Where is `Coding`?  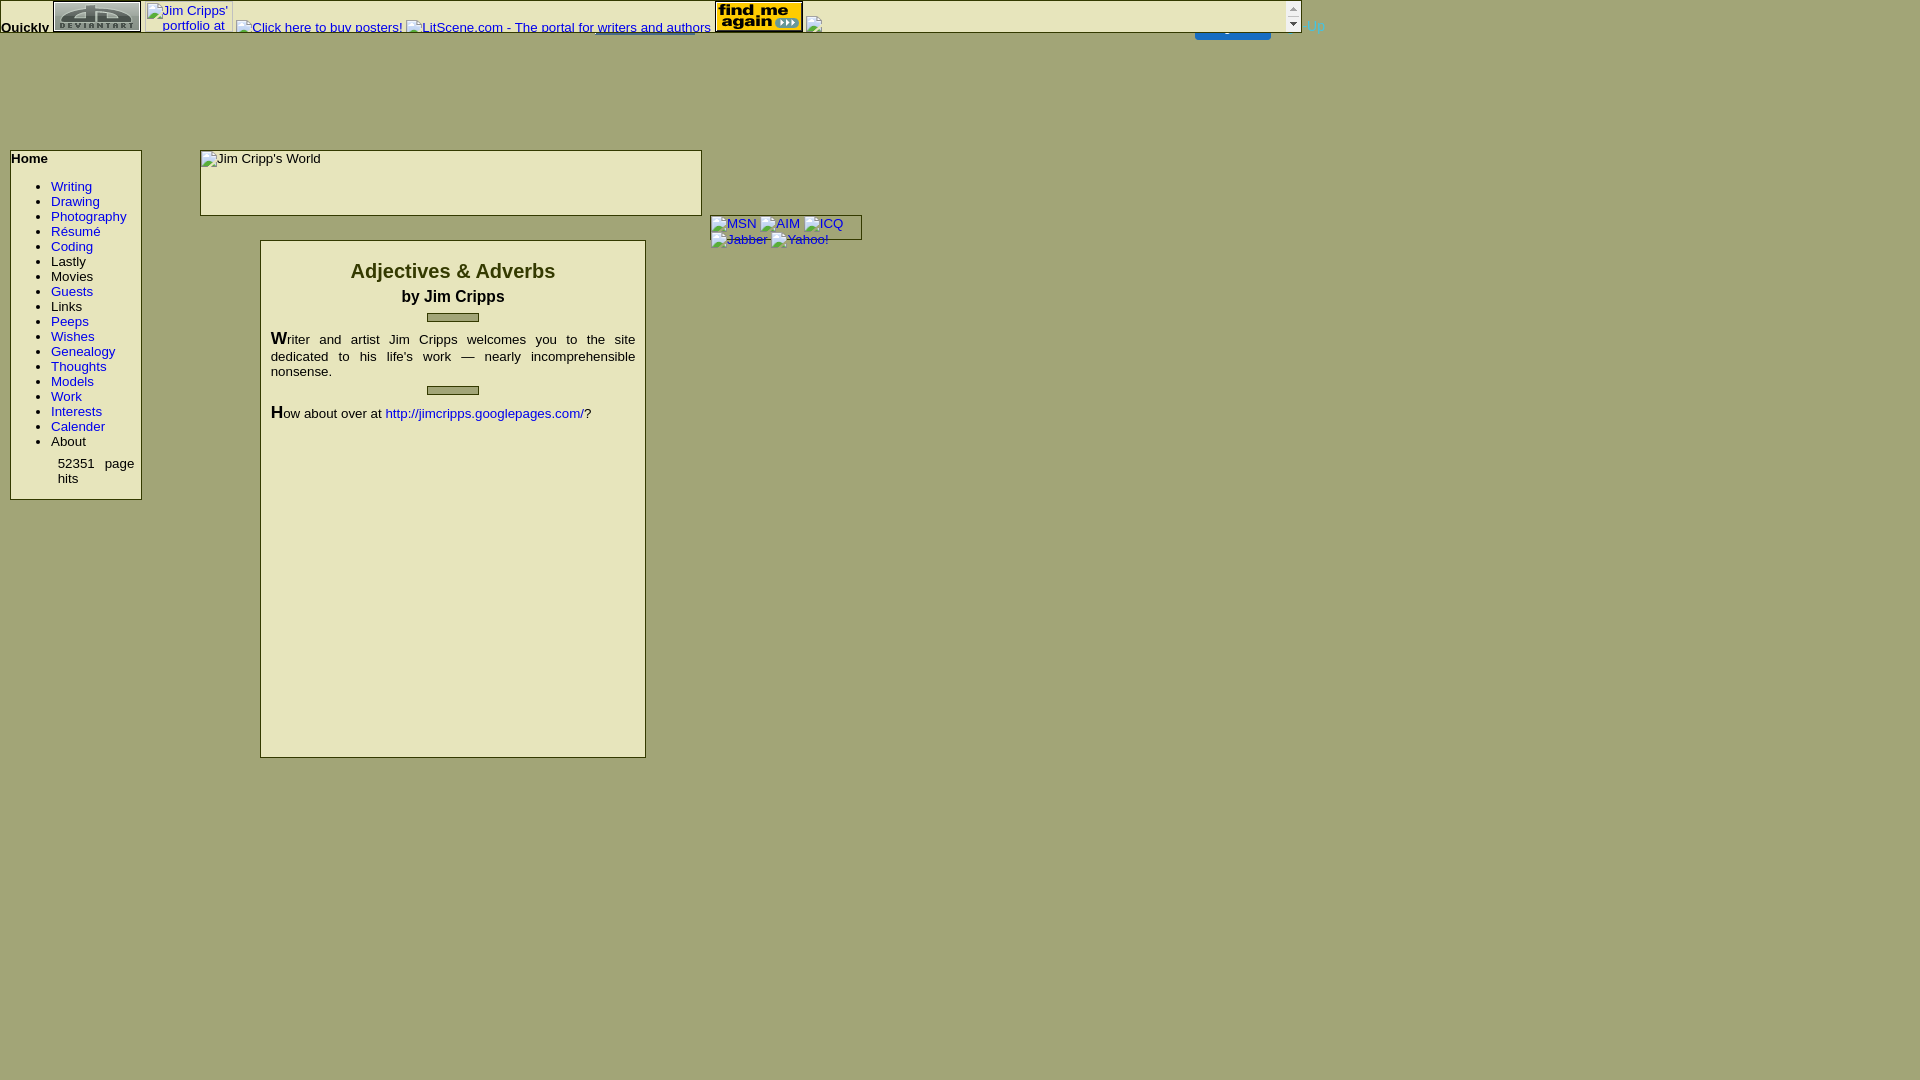
Coding is located at coordinates (72, 246).